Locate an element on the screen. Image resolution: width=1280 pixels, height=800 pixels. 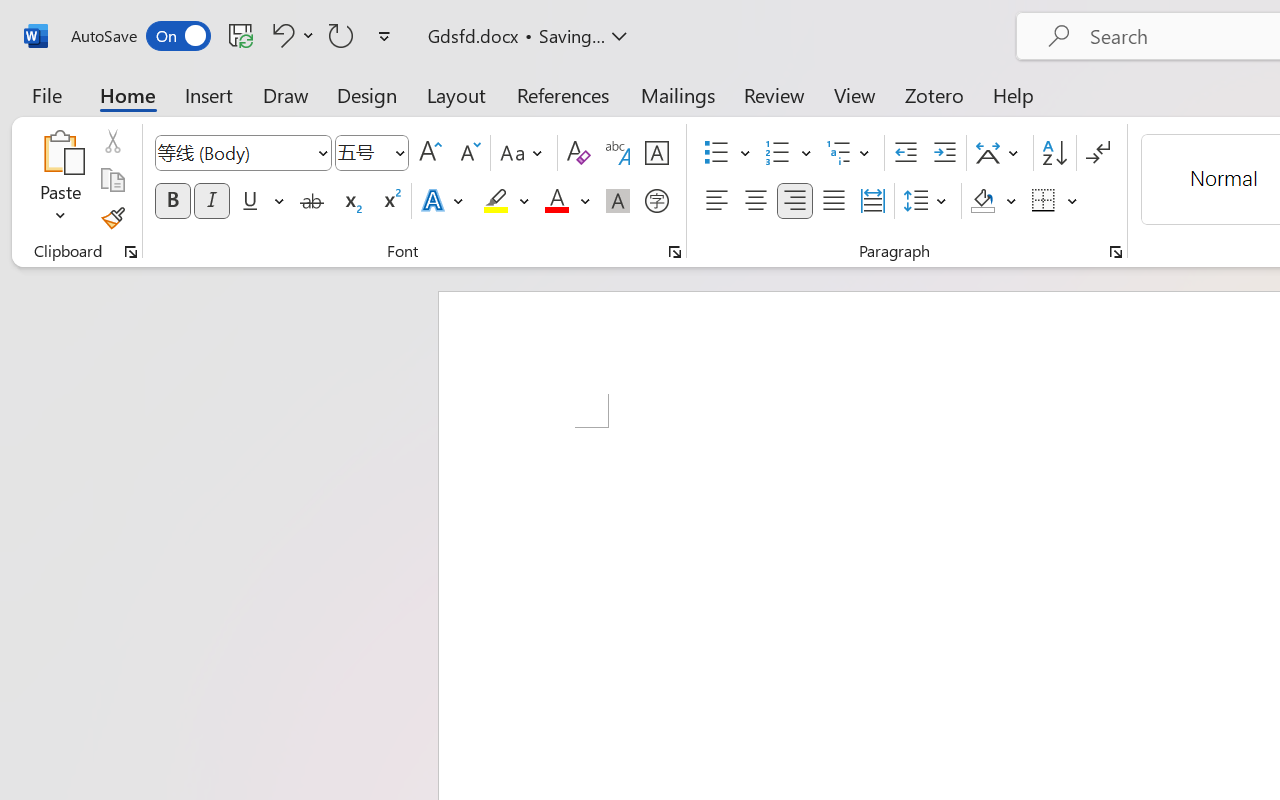
Clear Formatting is located at coordinates (578, 153).